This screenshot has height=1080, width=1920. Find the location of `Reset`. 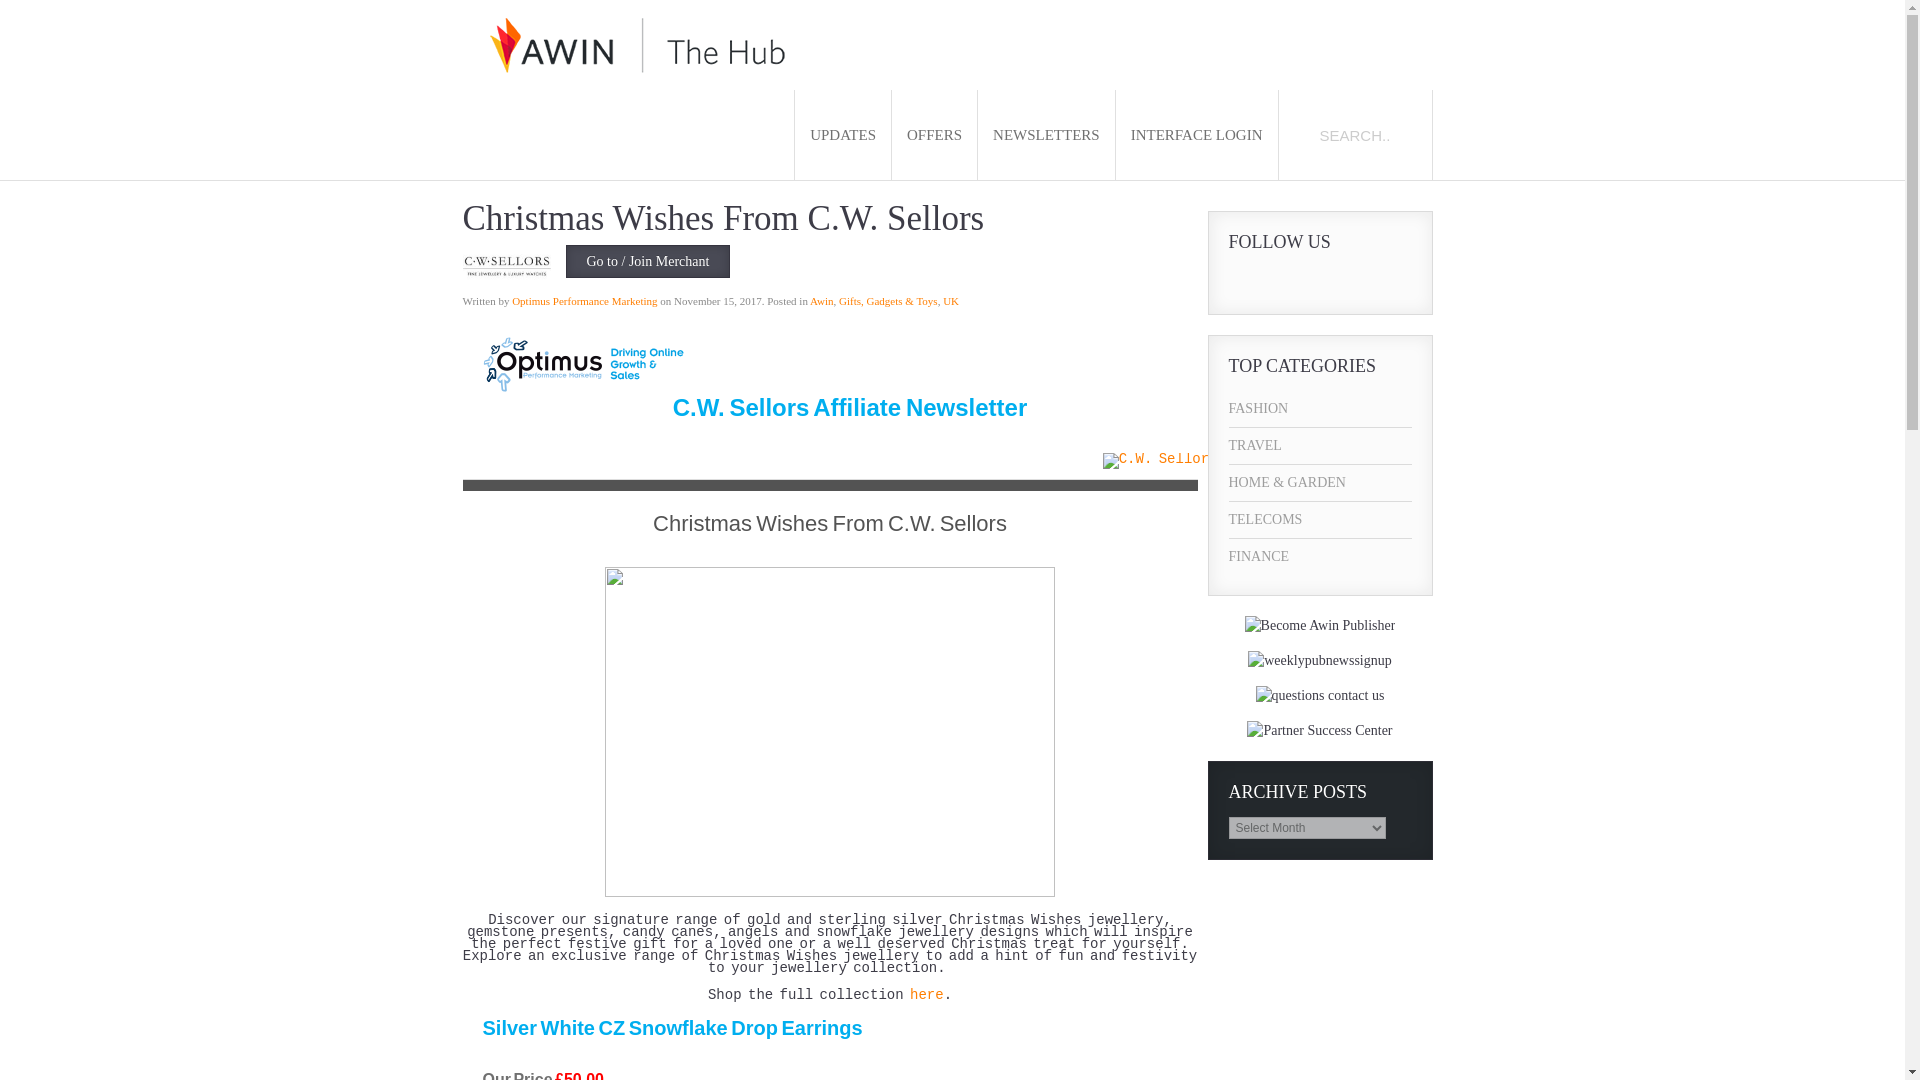

Reset is located at coordinates (4, 4).